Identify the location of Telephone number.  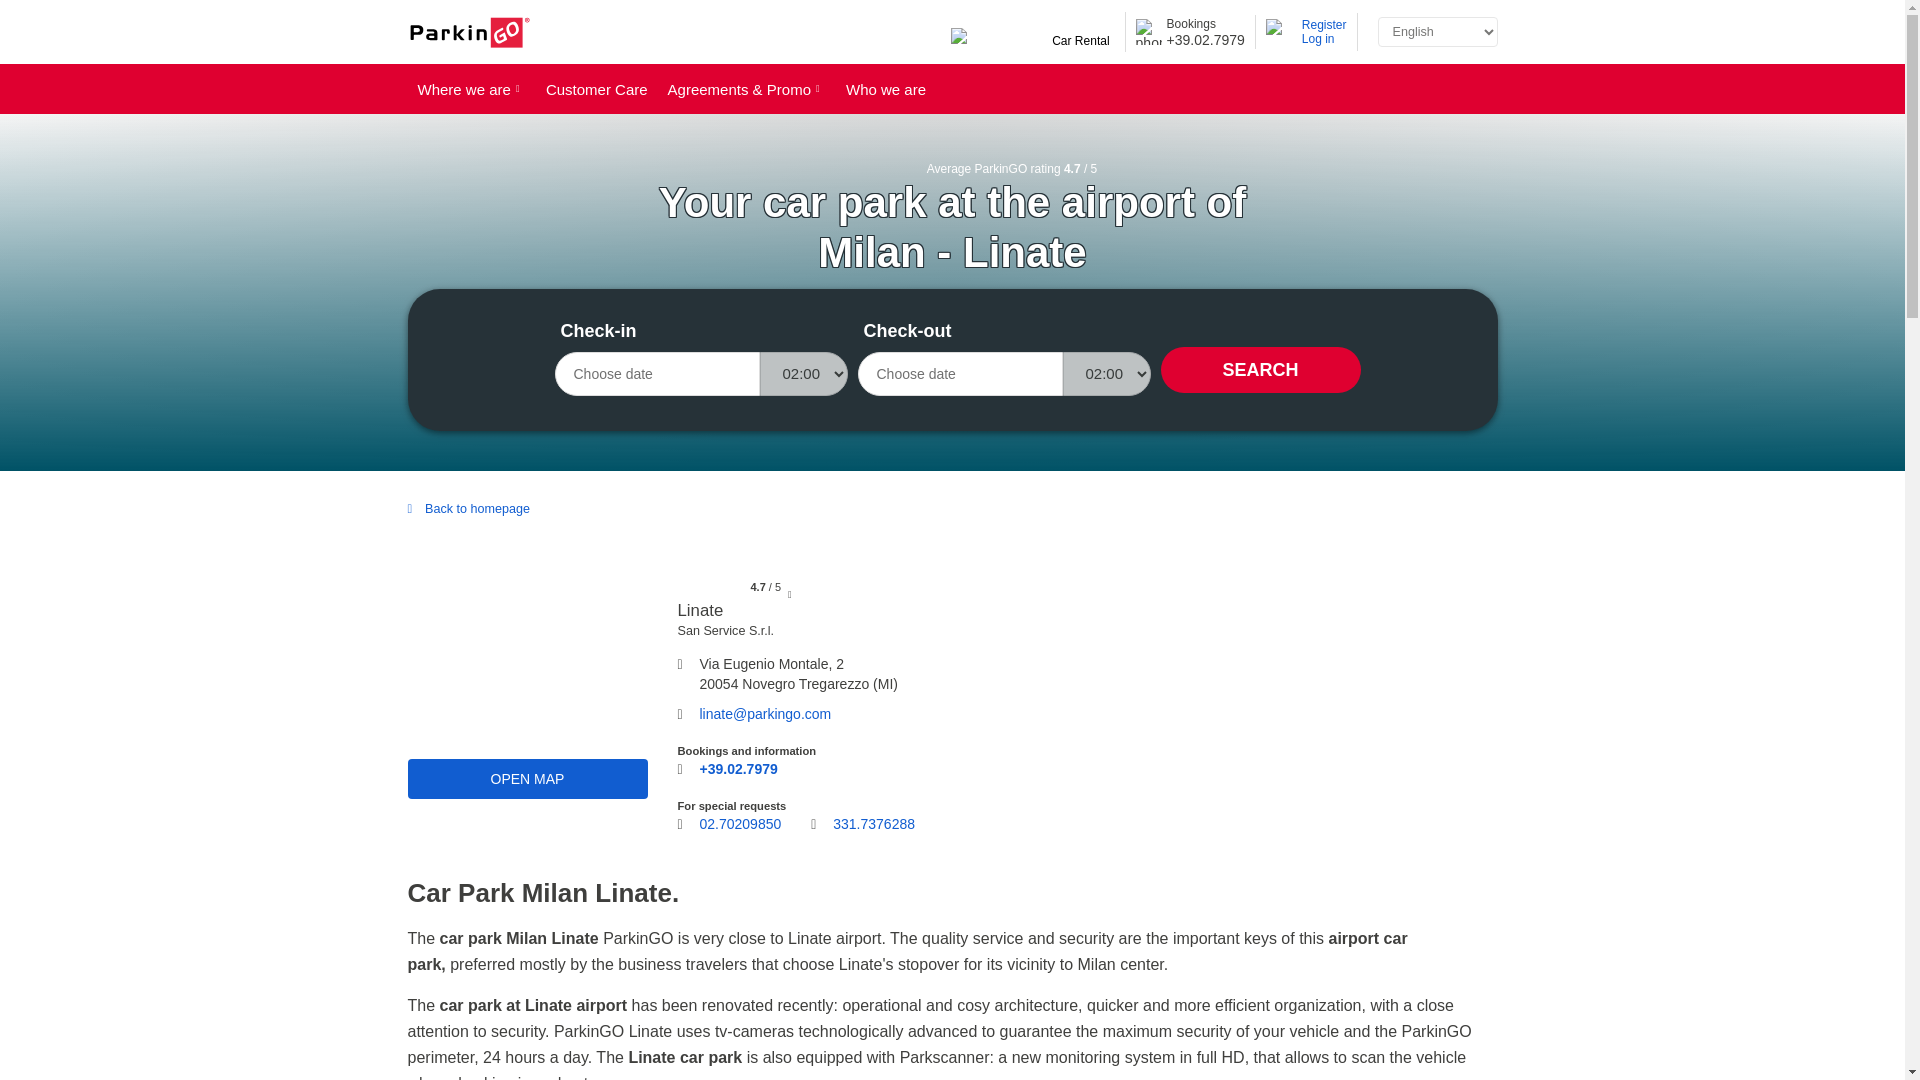
(738, 770).